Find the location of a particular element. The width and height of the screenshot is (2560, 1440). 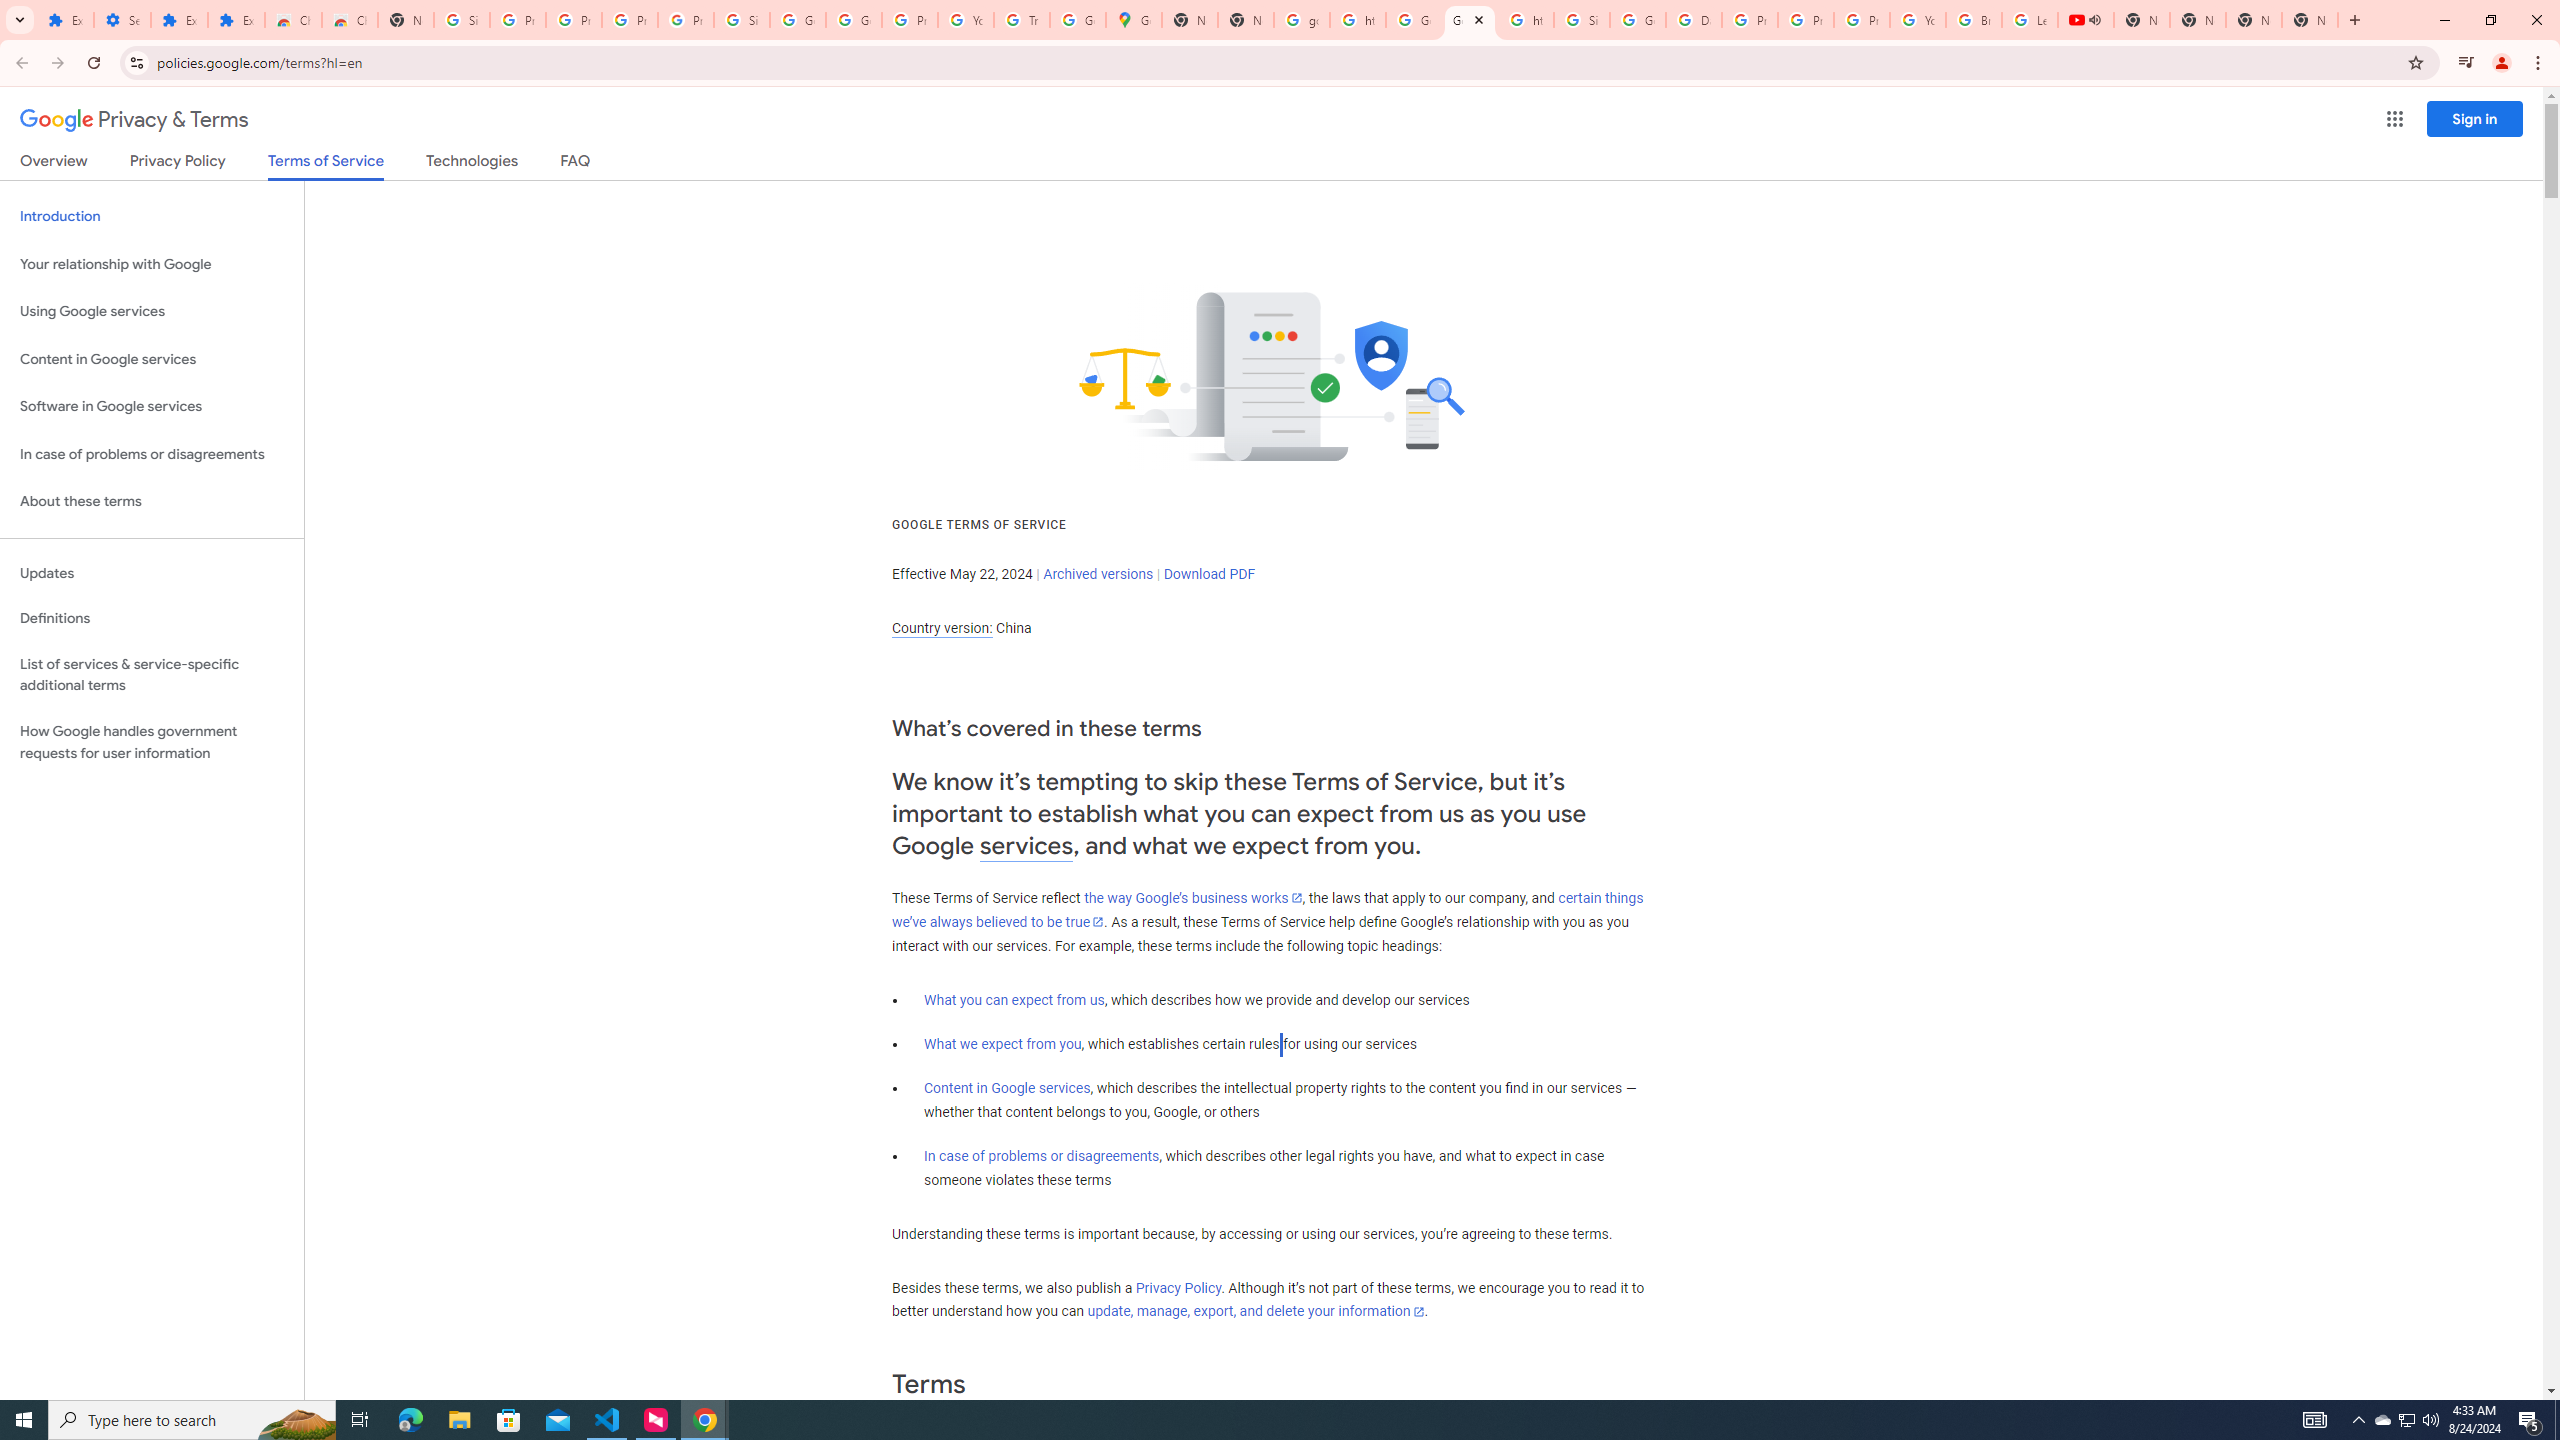

https://scholar.google.com/ is located at coordinates (1358, 20).